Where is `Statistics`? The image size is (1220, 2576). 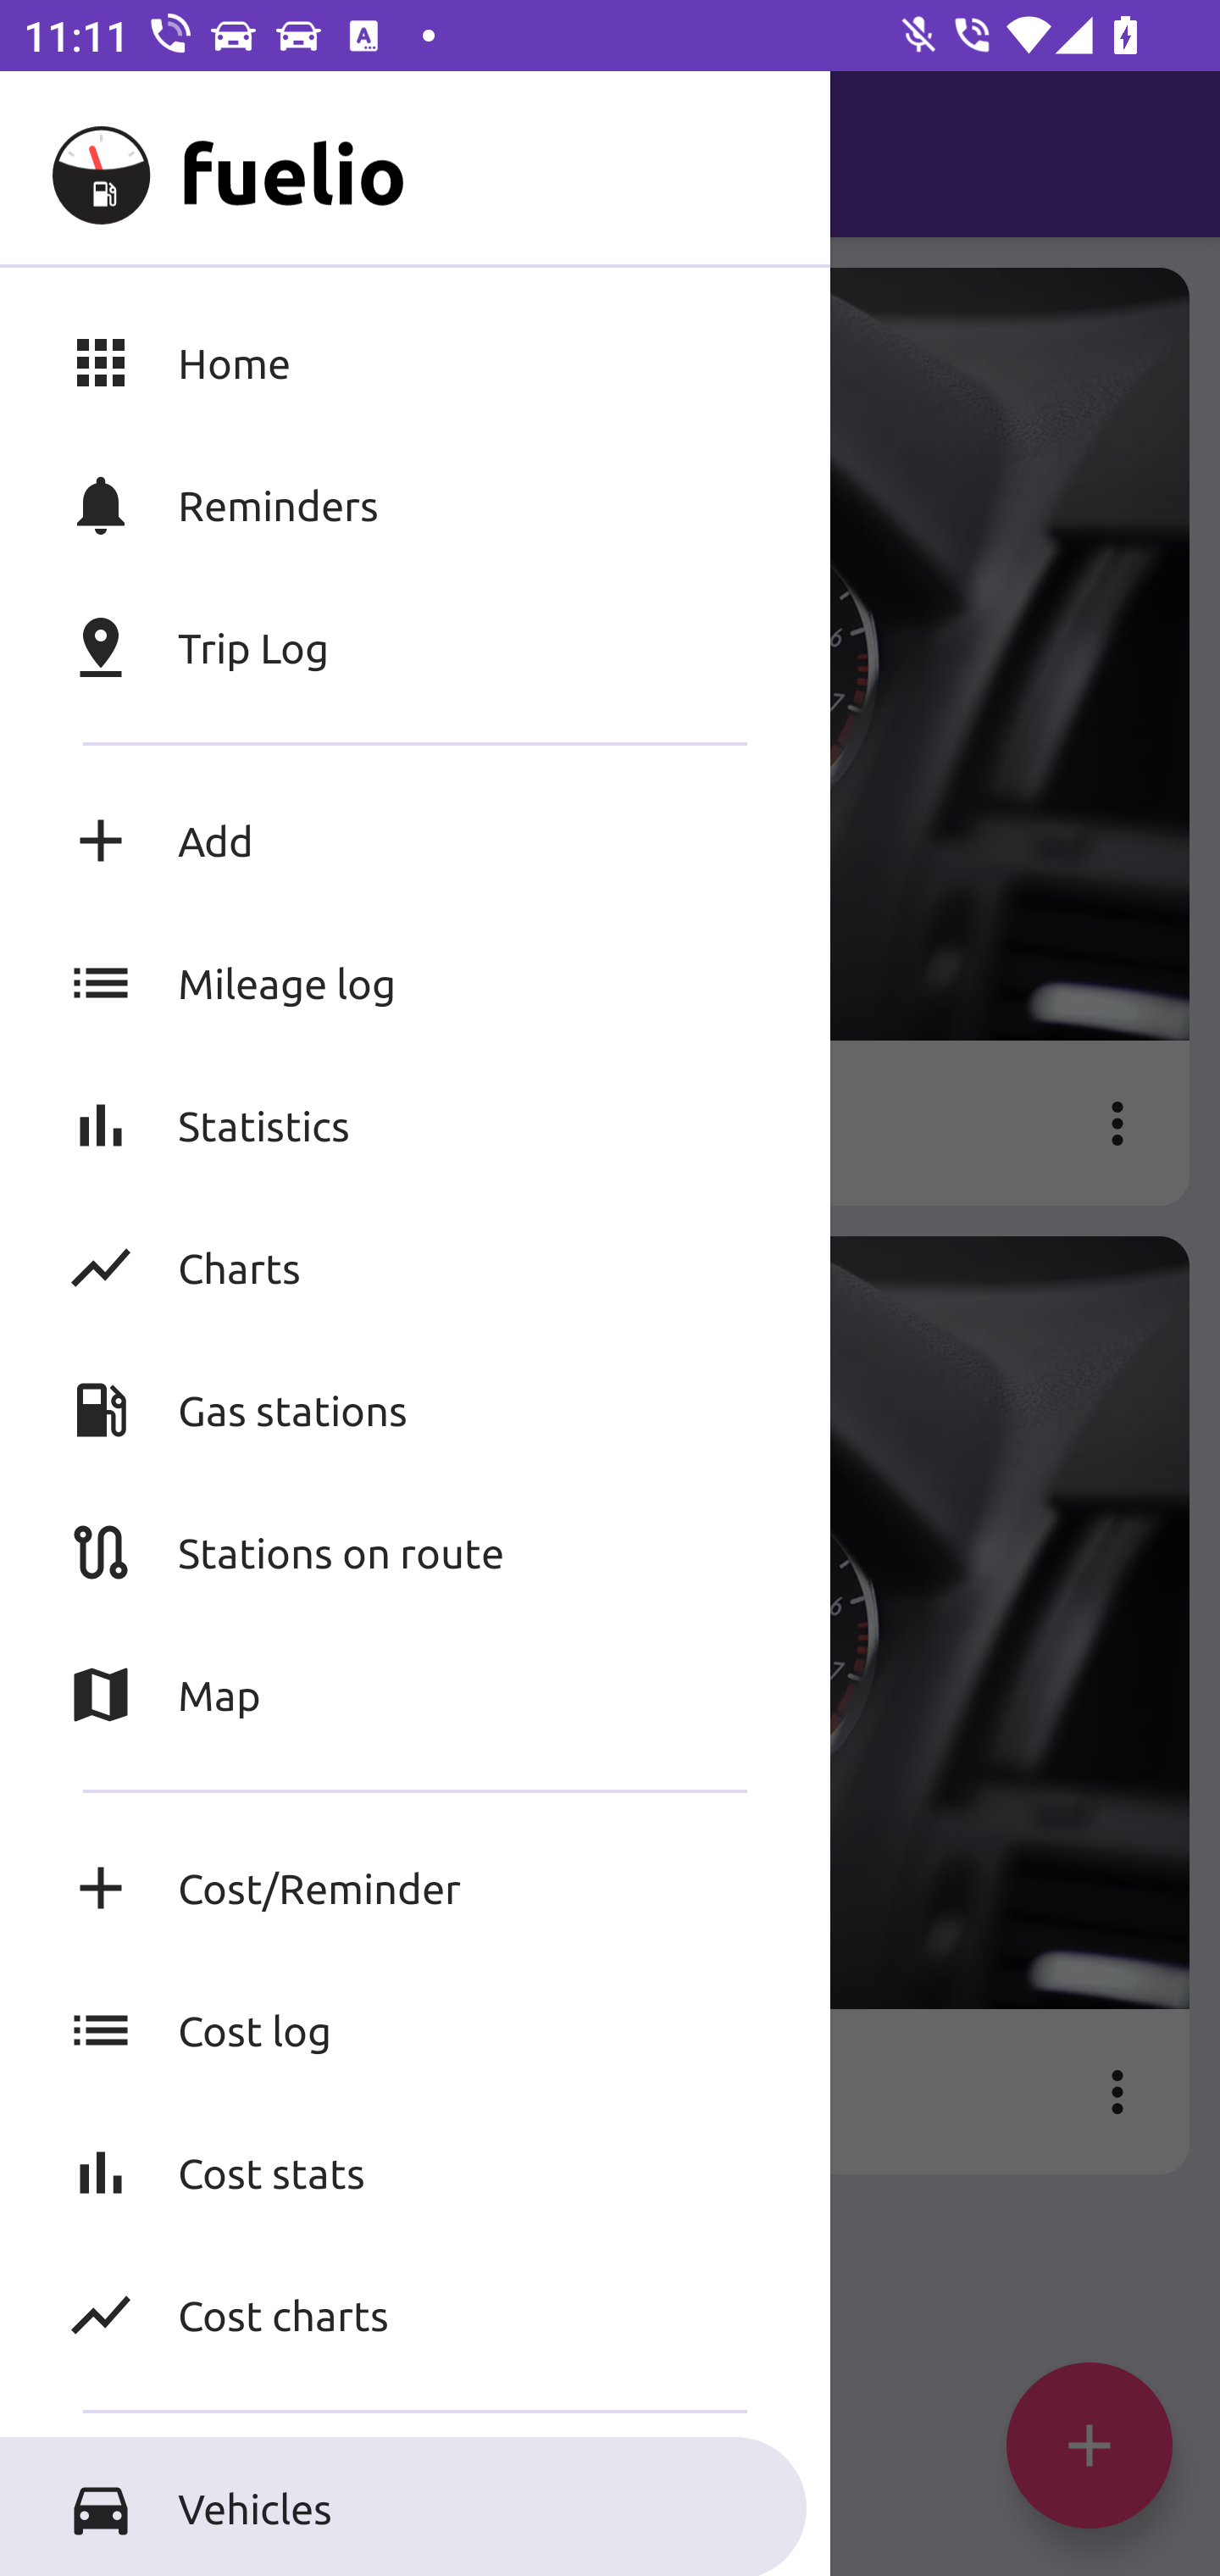
Statistics is located at coordinates (415, 1124).